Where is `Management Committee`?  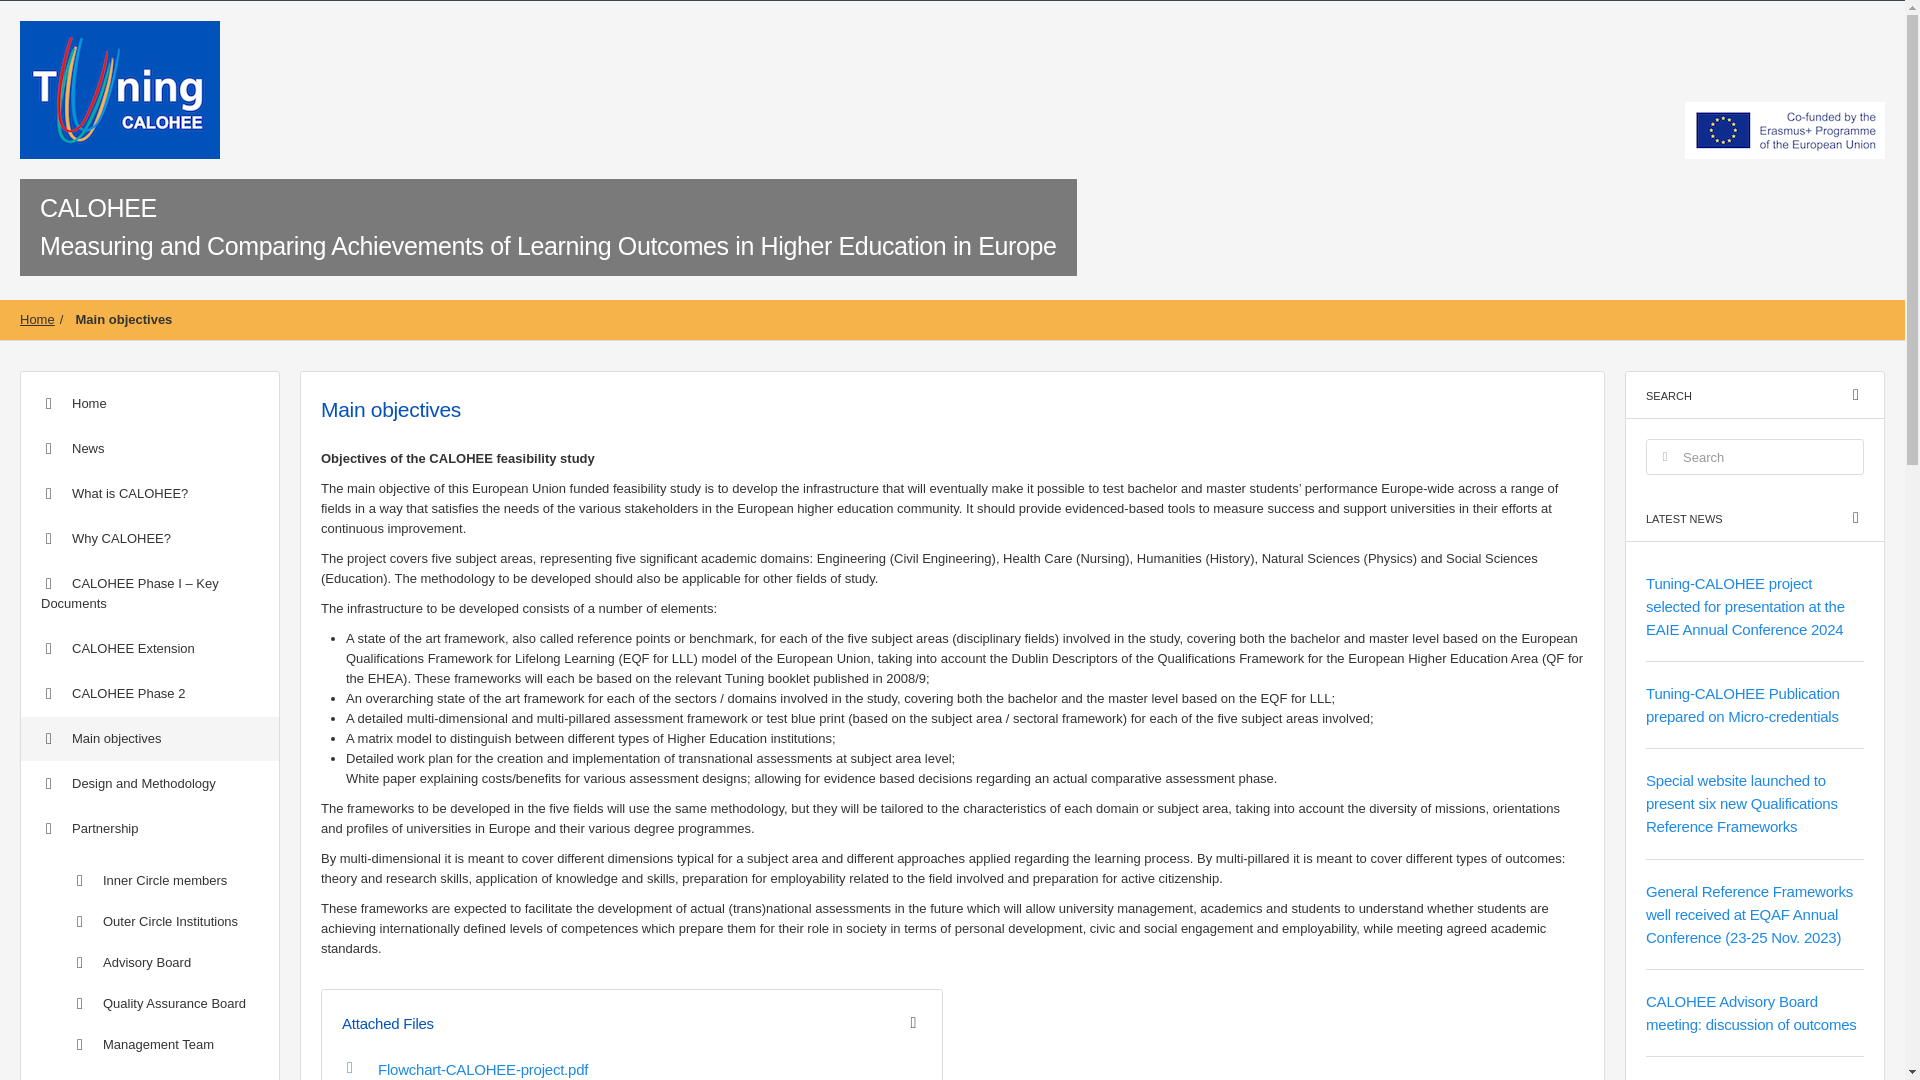 Management Committee is located at coordinates (150, 1072).